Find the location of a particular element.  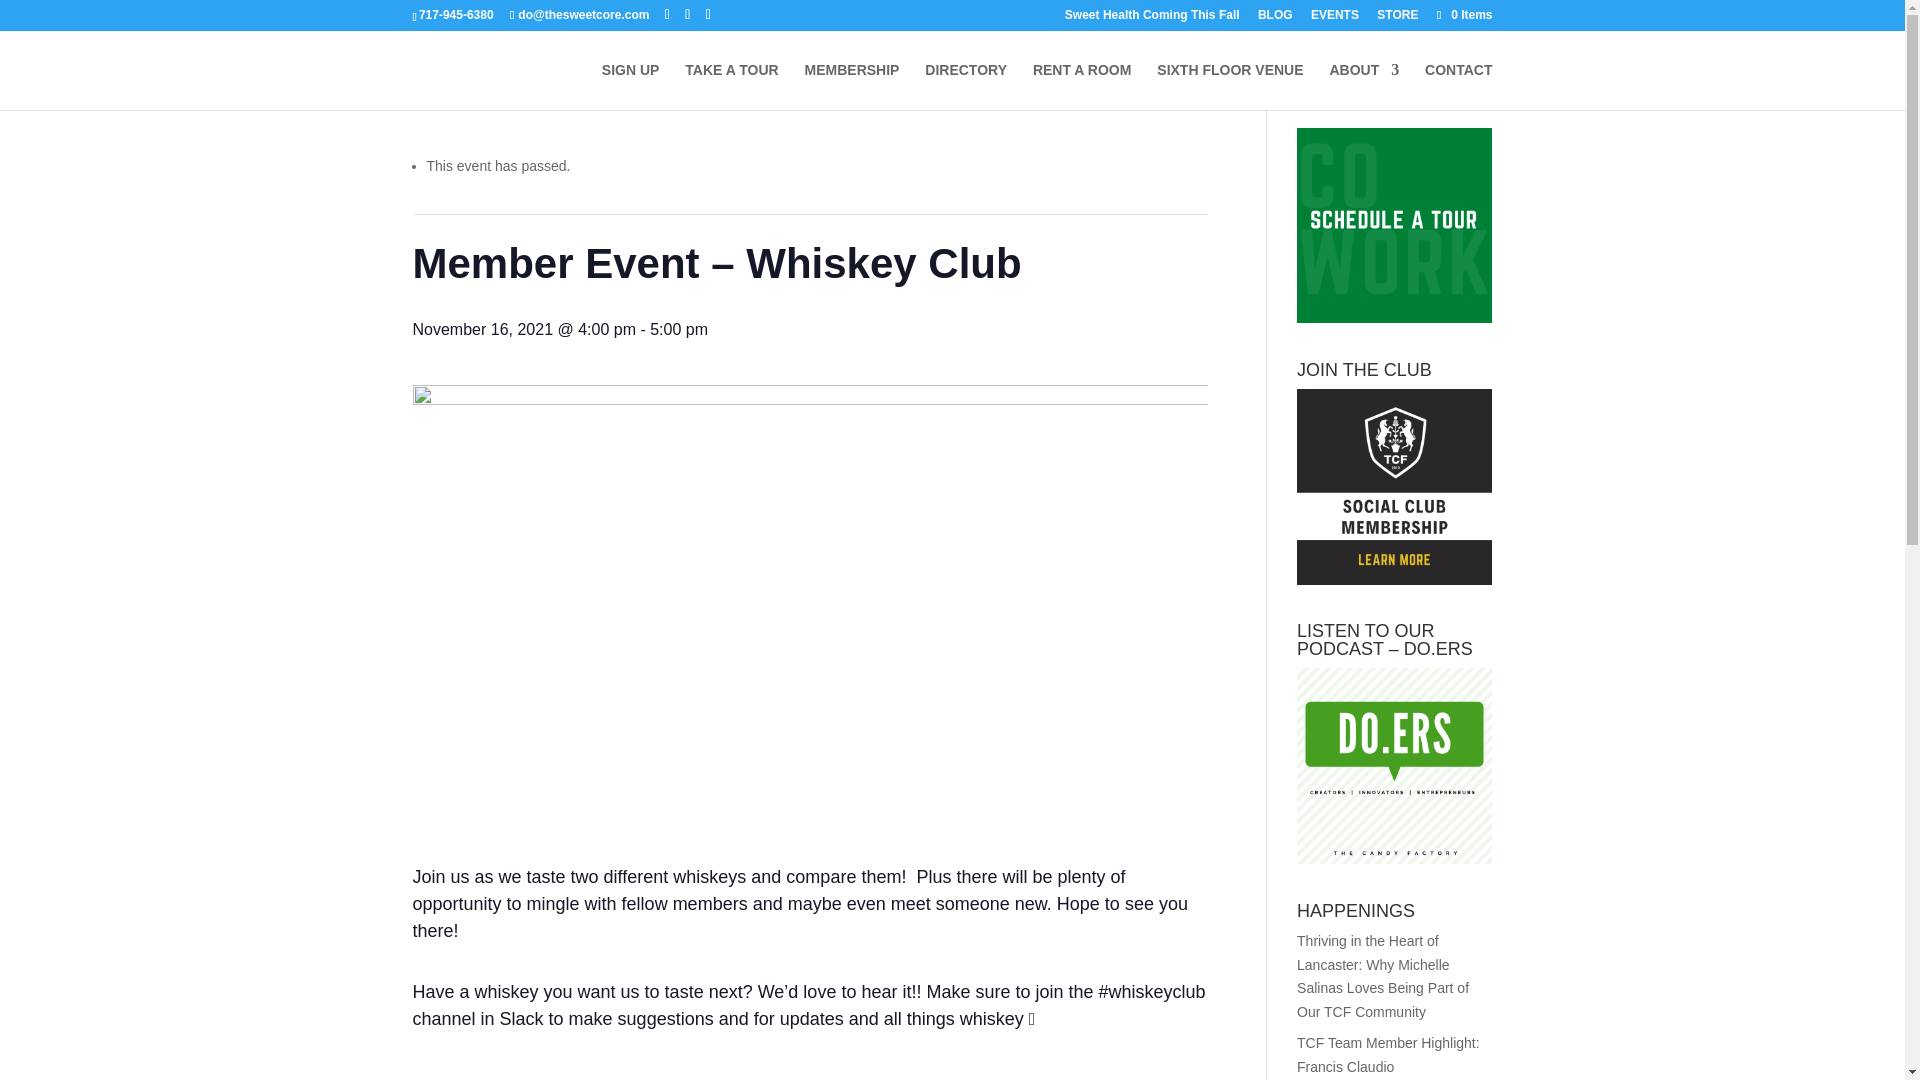

DIRECTORY is located at coordinates (966, 86).